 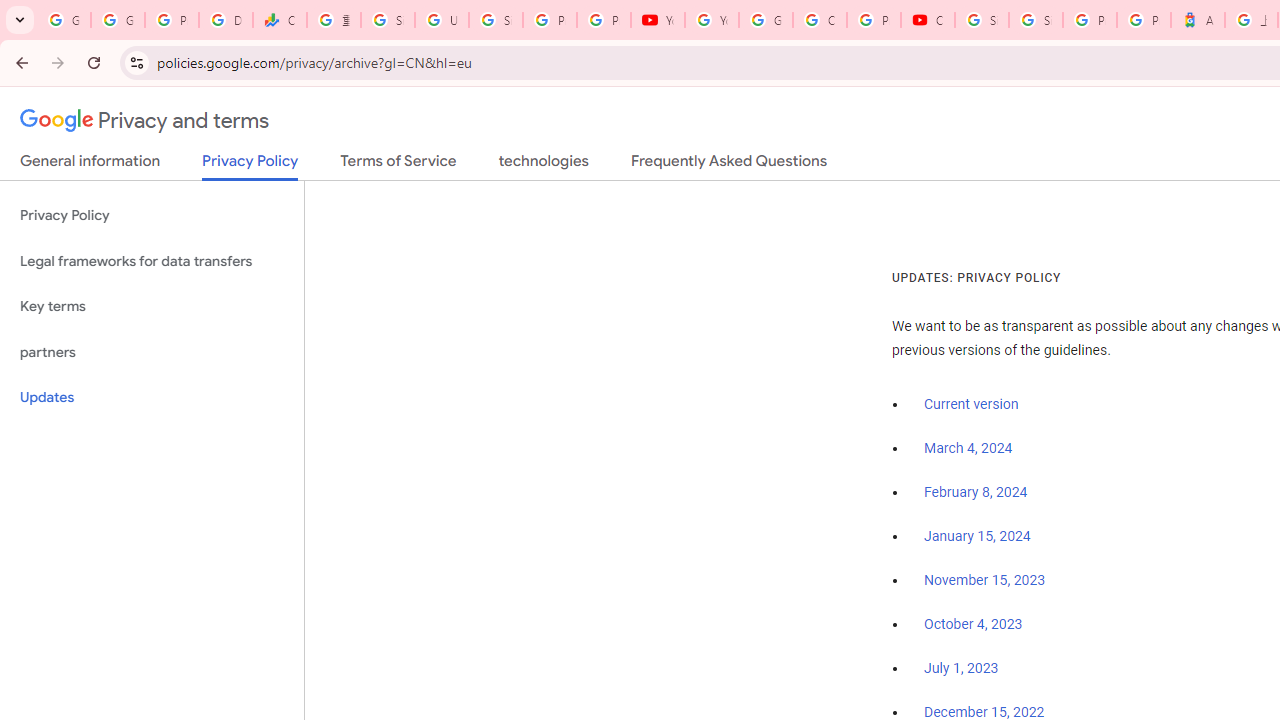 I want to click on partners, so click(x=152, y=352).